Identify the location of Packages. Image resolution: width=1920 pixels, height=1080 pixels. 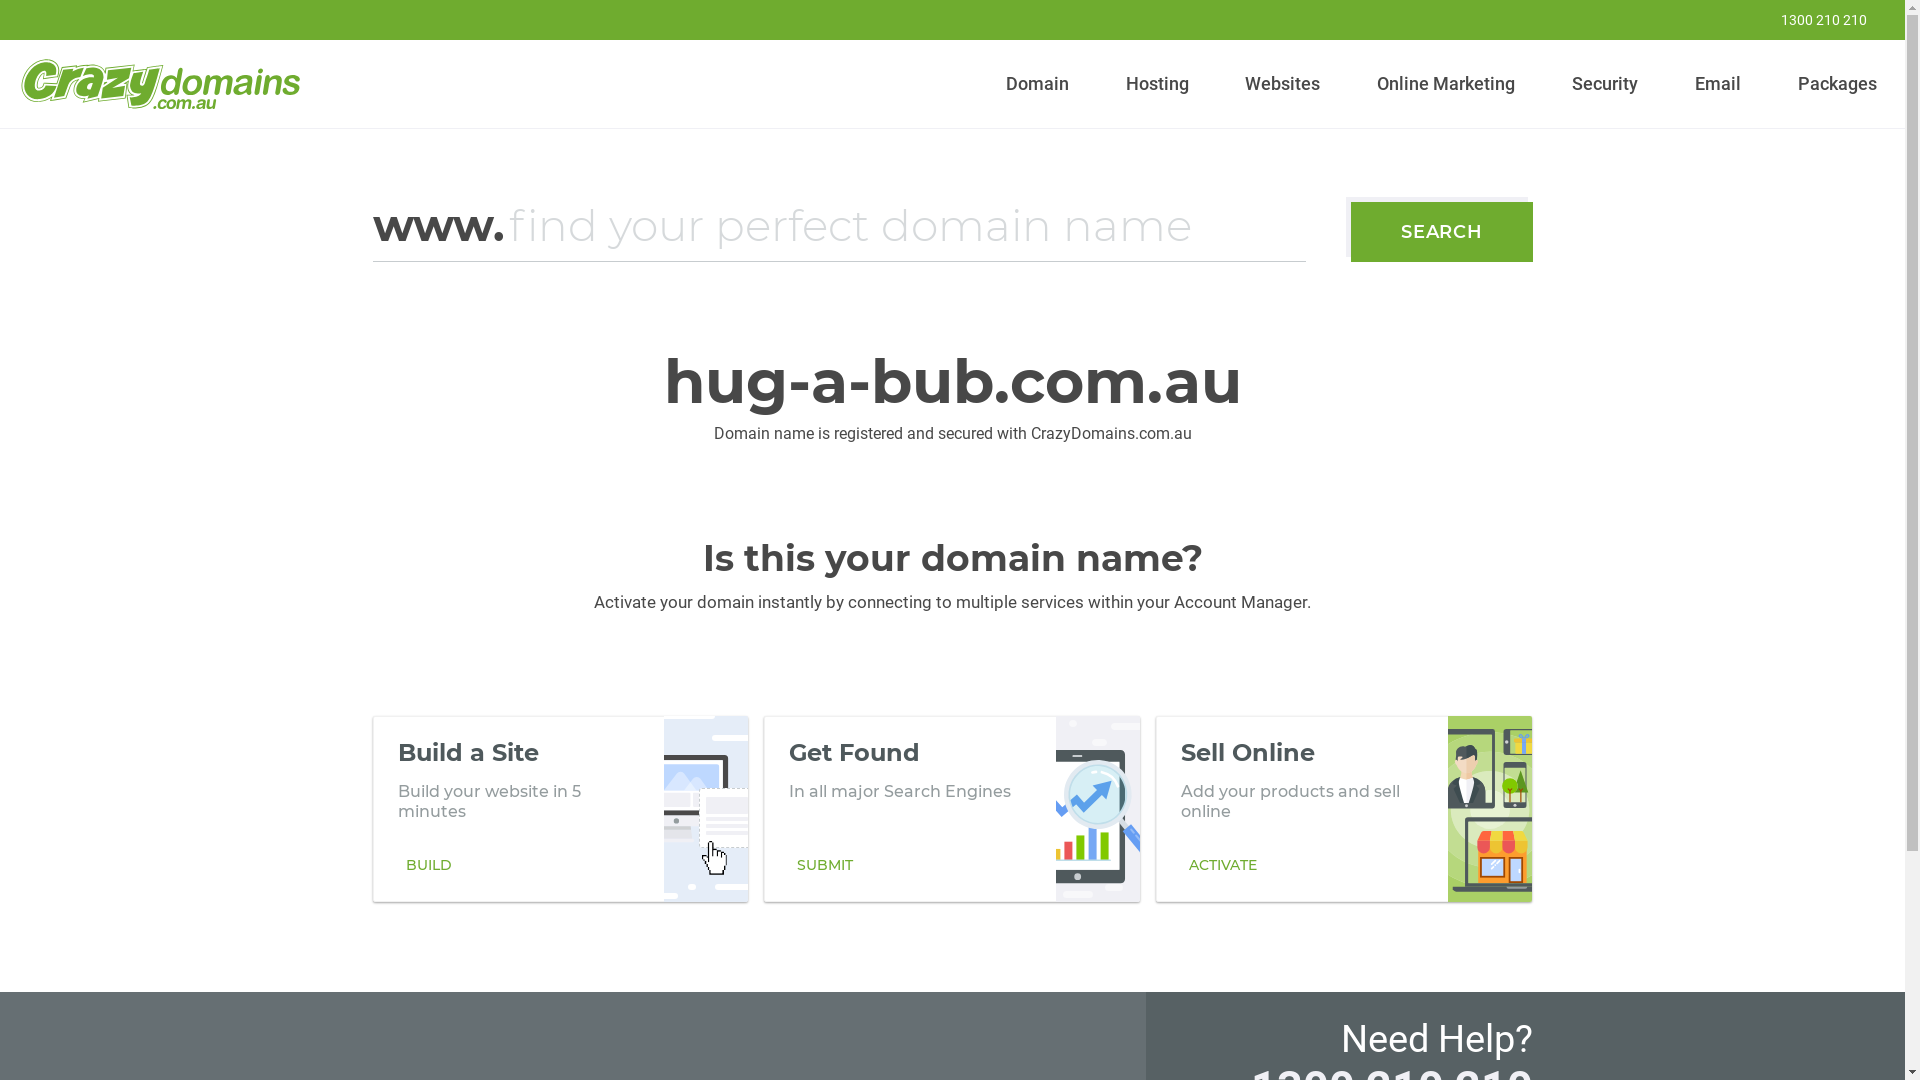
(1837, 84).